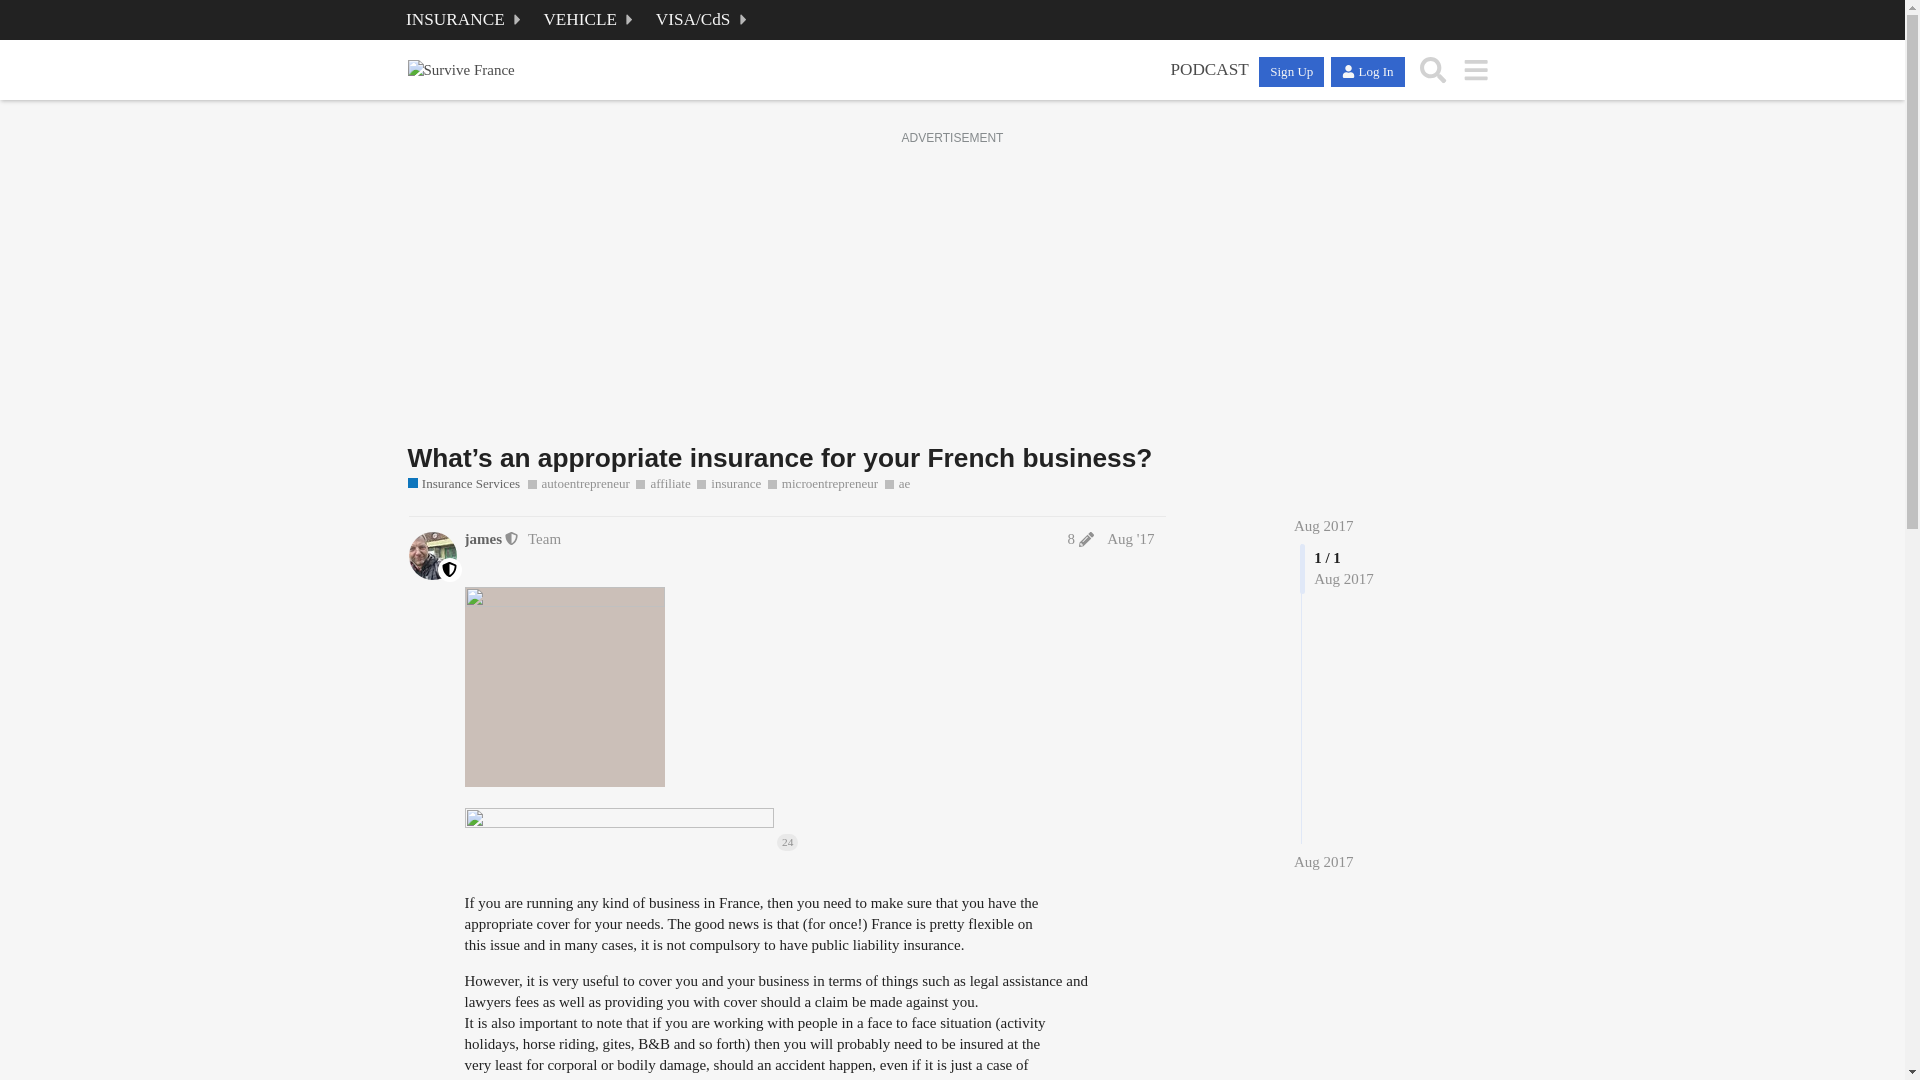 The image size is (1920, 1080). Describe the element at coordinates (1080, 539) in the screenshot. I see `8` at that location.